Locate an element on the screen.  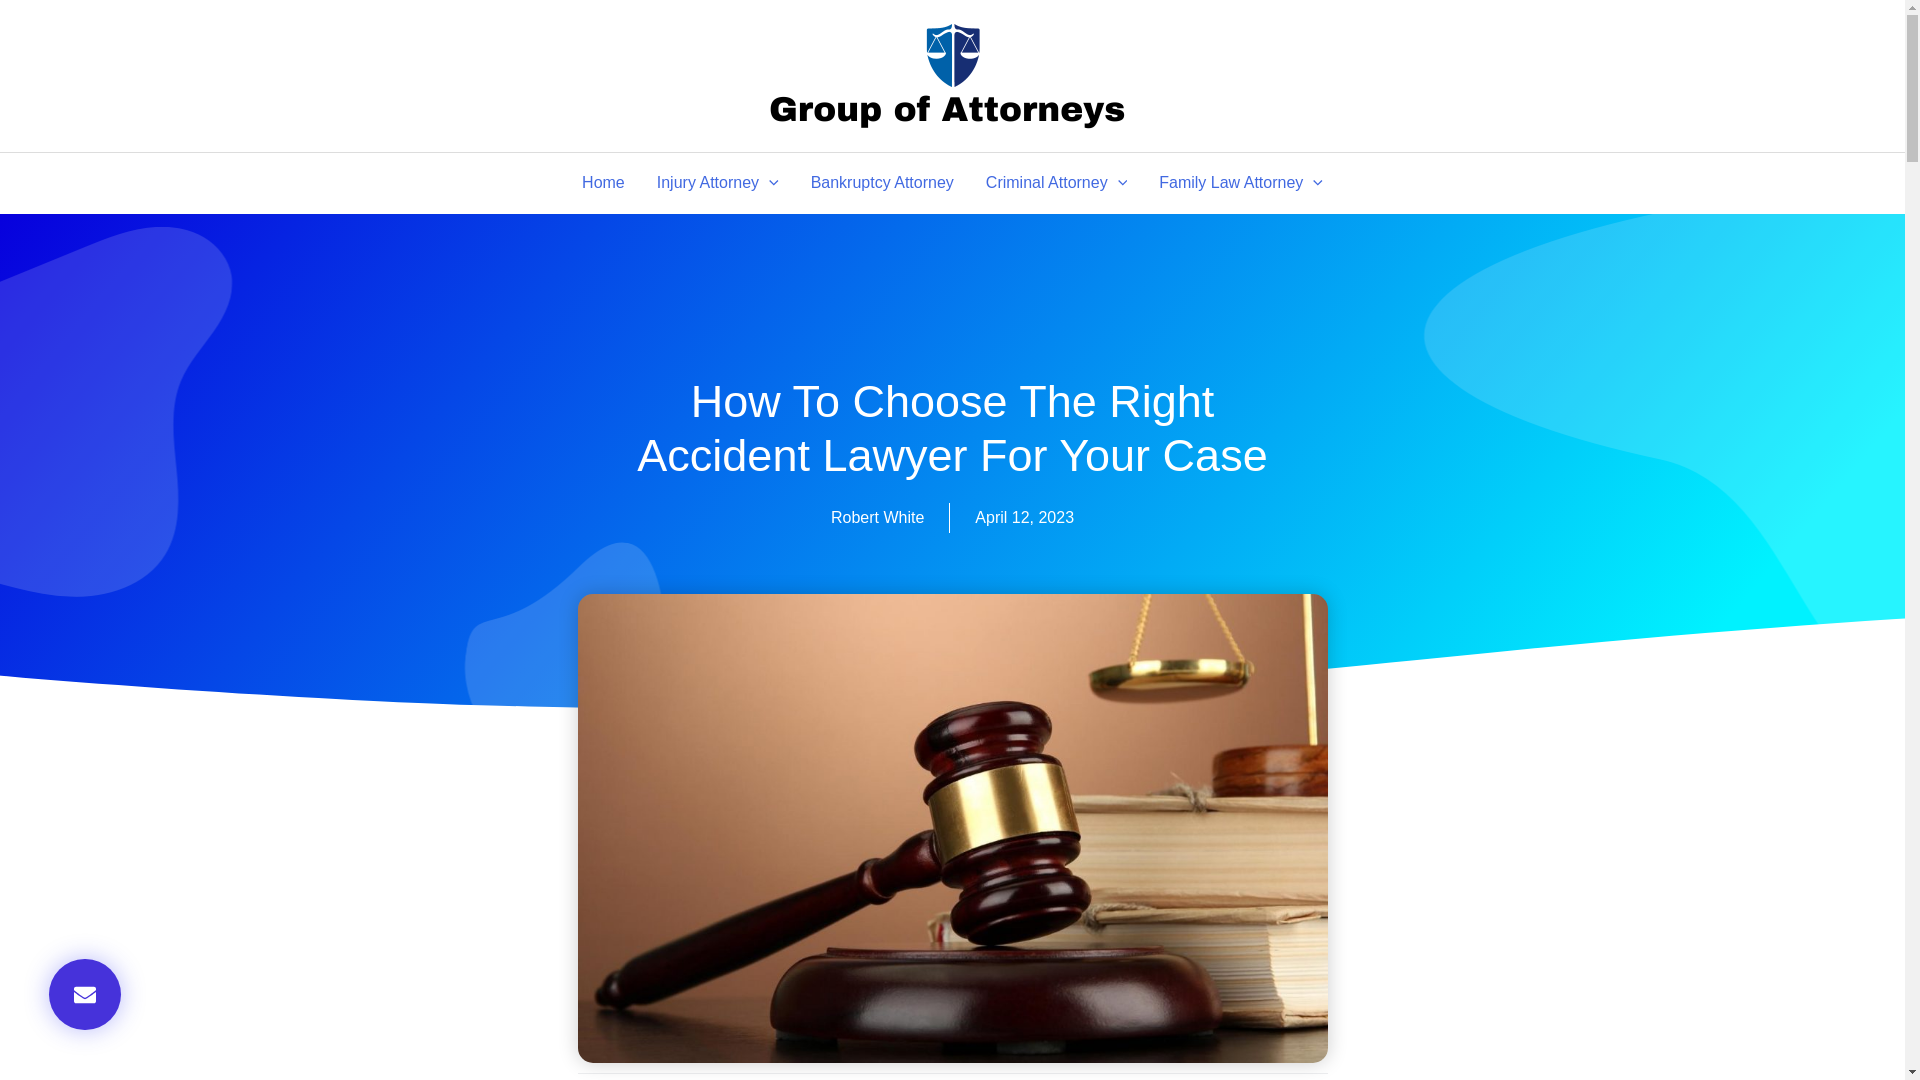
Family Law Attorney is located at coordinates (1240, 182).